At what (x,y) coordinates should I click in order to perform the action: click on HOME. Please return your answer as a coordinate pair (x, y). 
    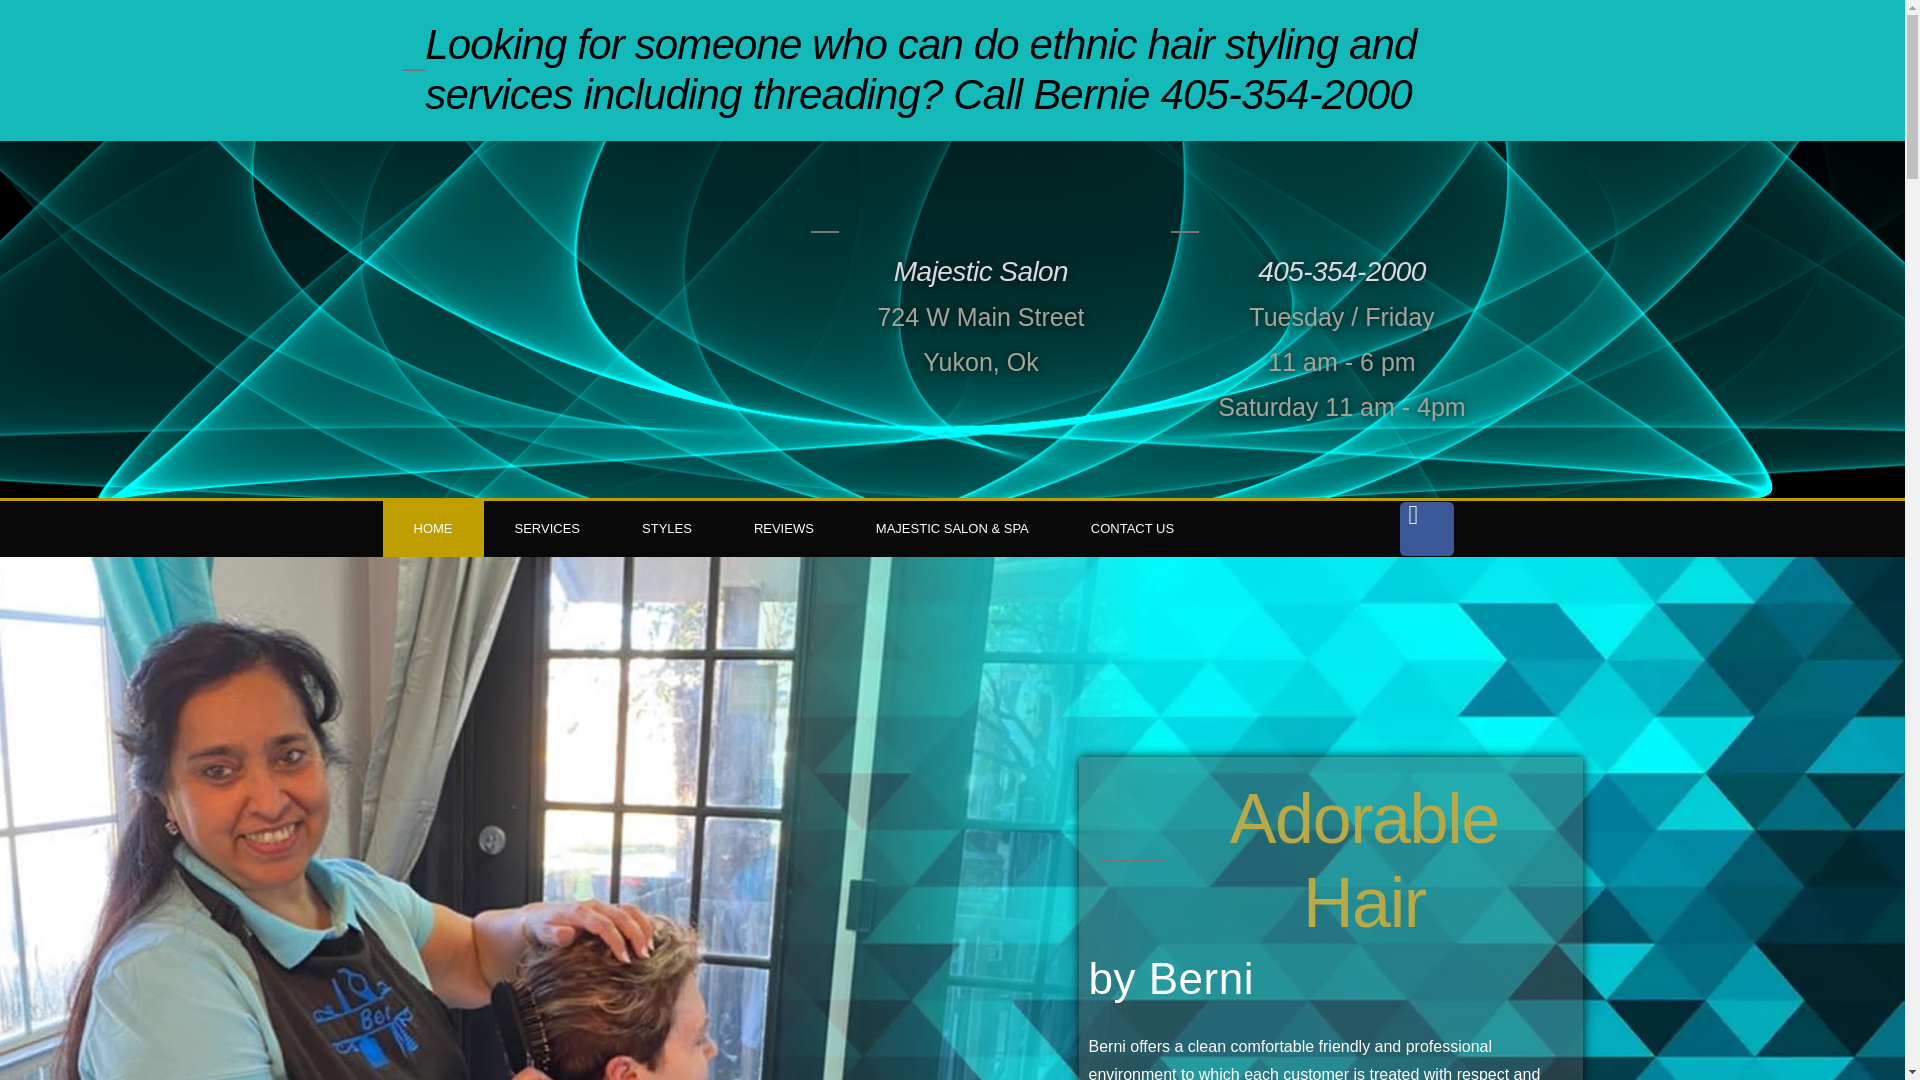
    Looking at the image, I should click on (432, 529).